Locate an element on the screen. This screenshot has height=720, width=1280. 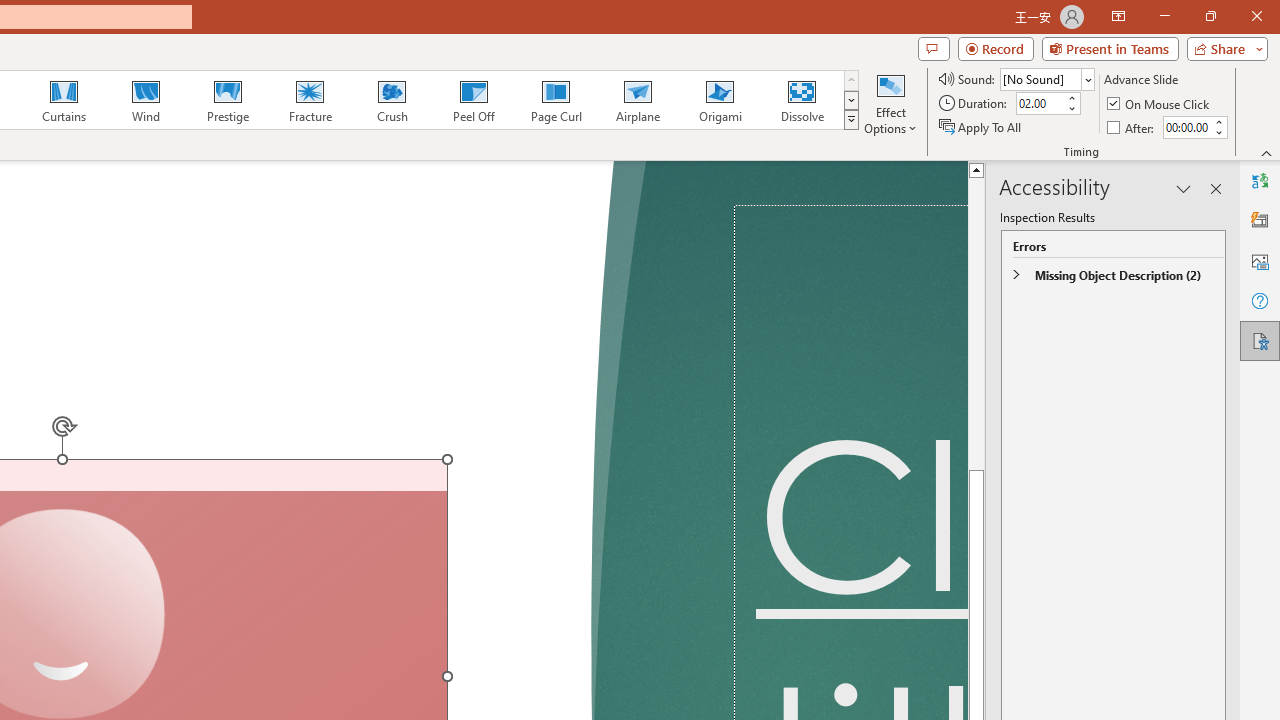
Fracture is located at coordinates (309, 100).